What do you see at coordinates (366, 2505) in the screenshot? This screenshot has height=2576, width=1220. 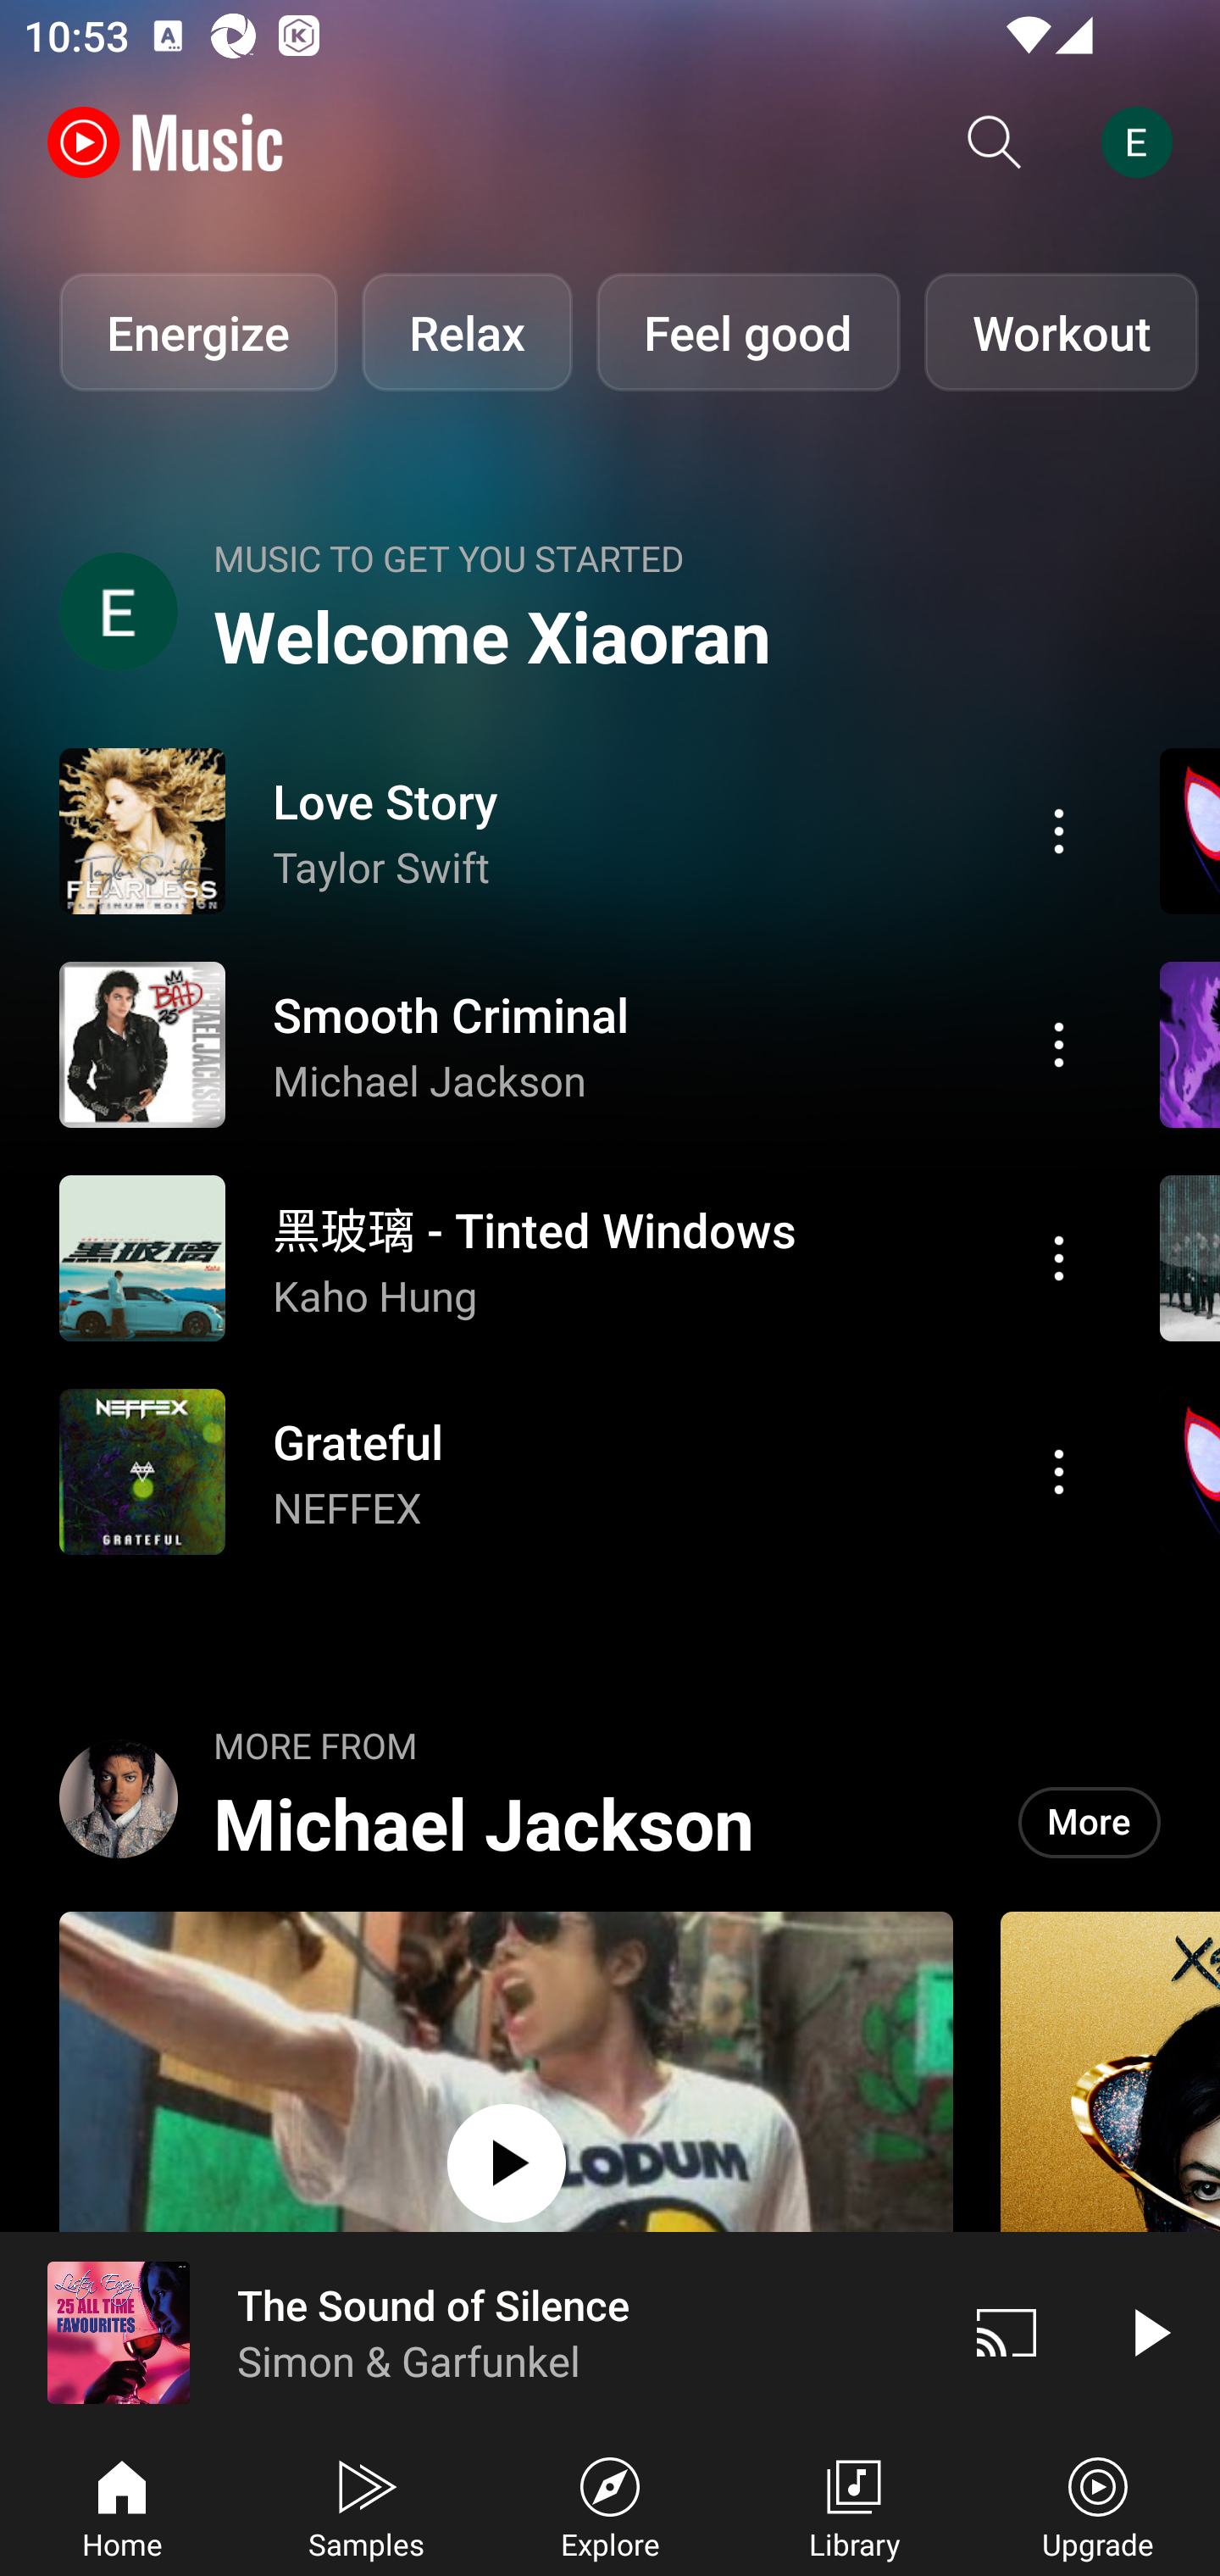 I see `Samples` at bounding box center [366, 2505].